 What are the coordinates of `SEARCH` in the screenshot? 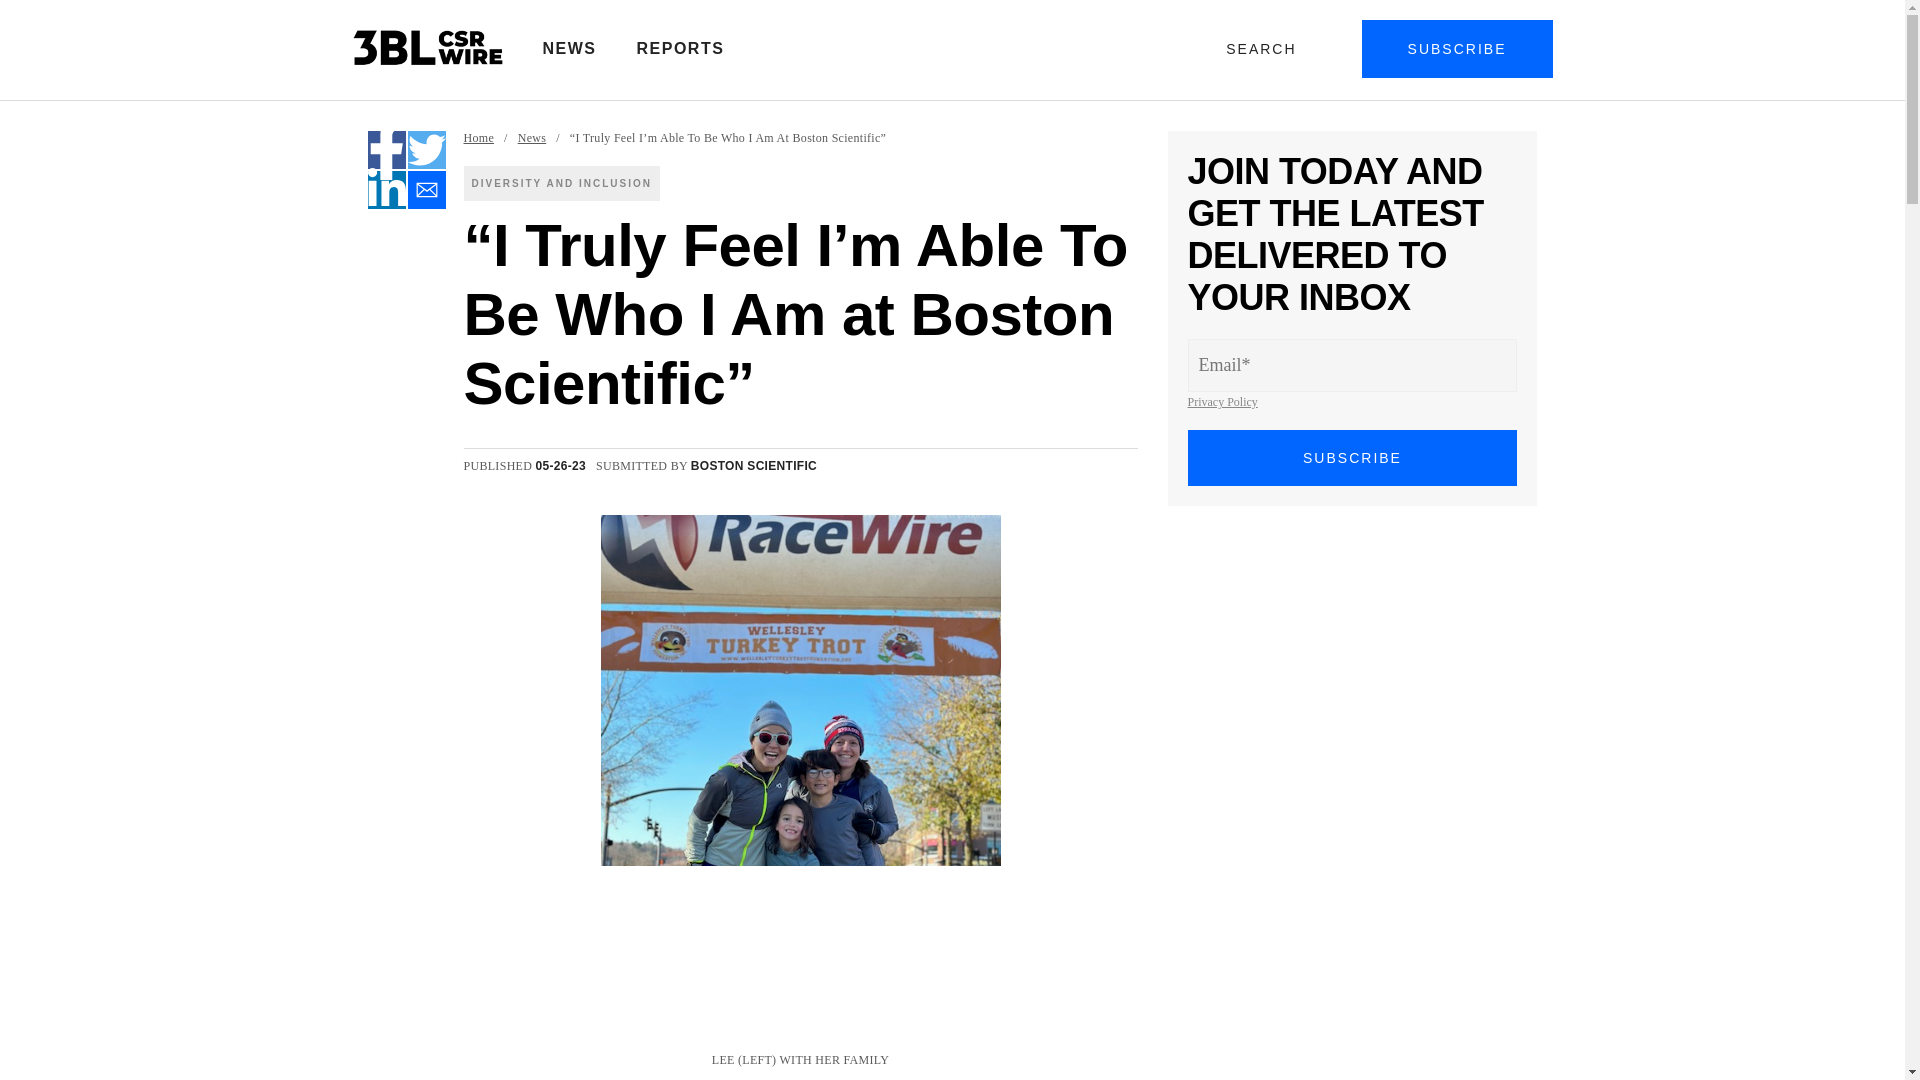 It's located at (1265, 48).